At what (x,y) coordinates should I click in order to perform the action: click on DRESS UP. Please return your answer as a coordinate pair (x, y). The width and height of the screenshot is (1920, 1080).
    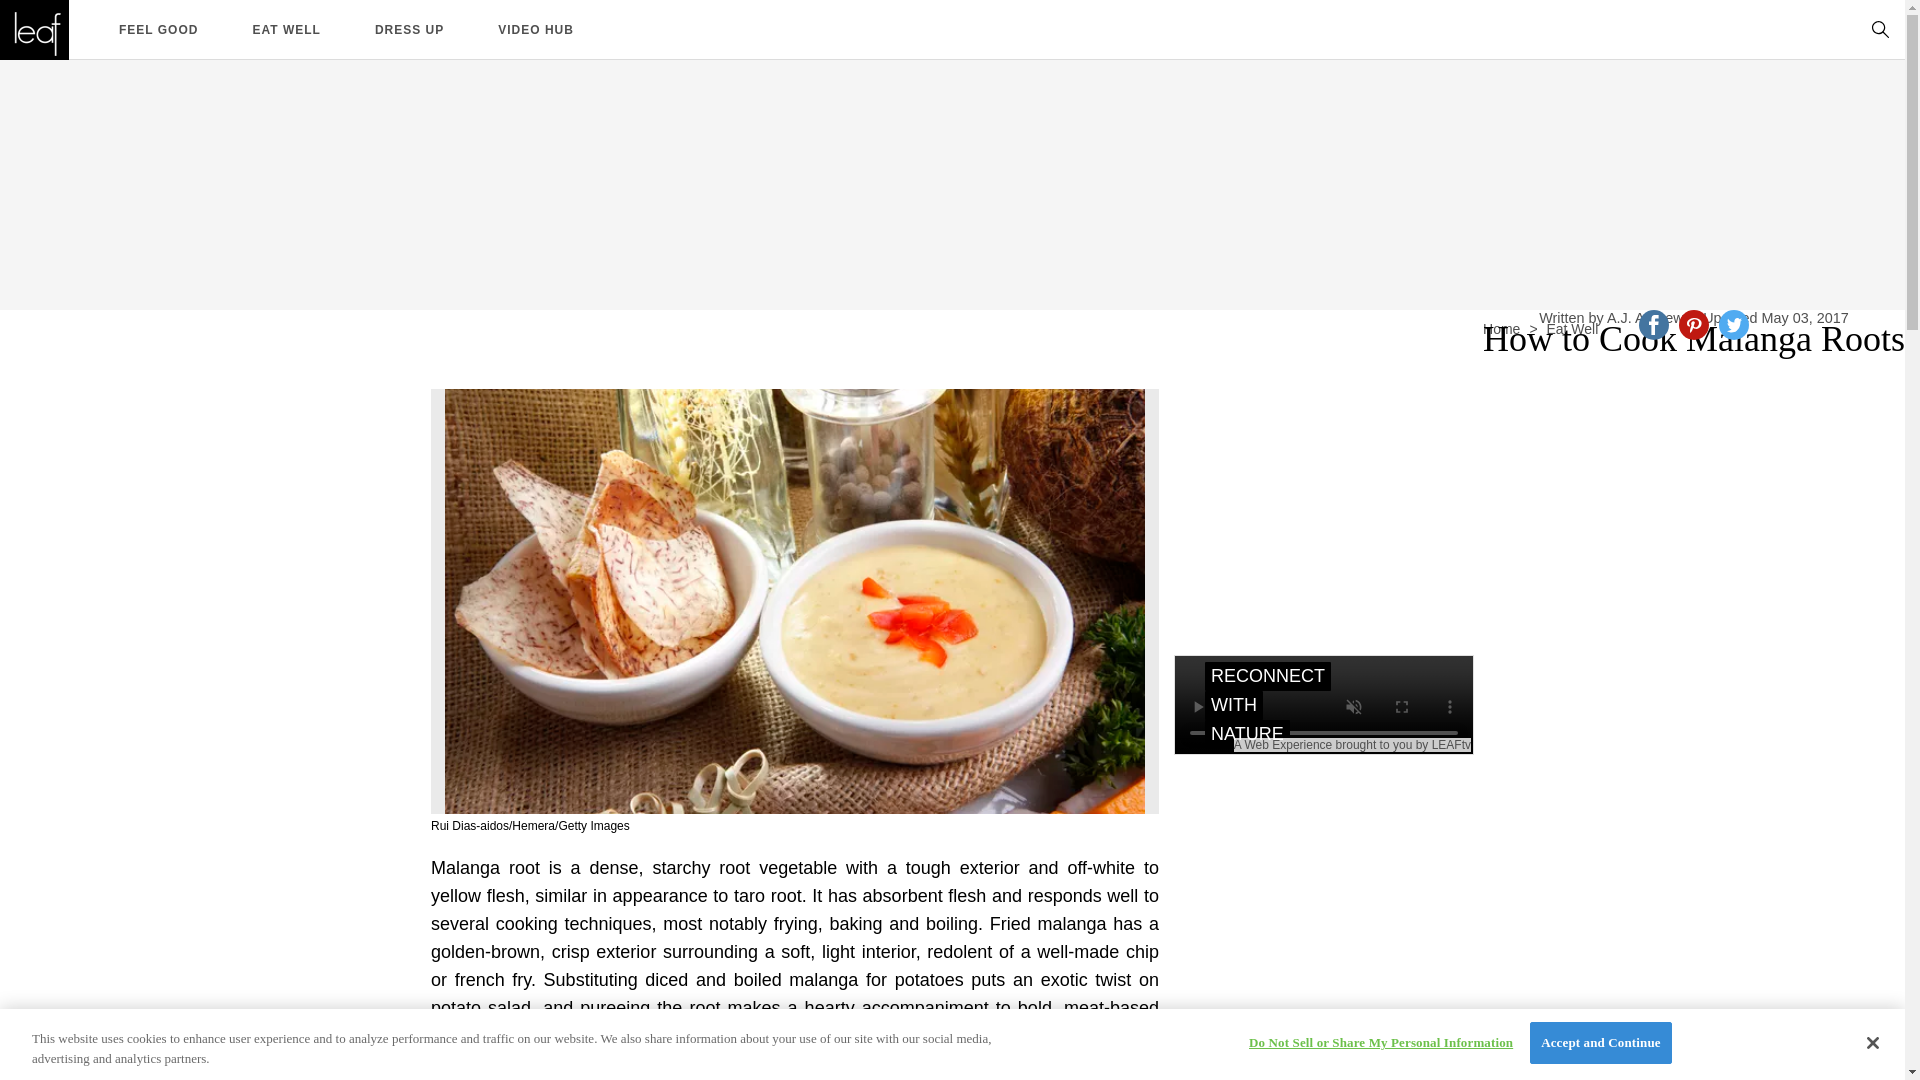
    Looking at the image, I should click on (408, 28).